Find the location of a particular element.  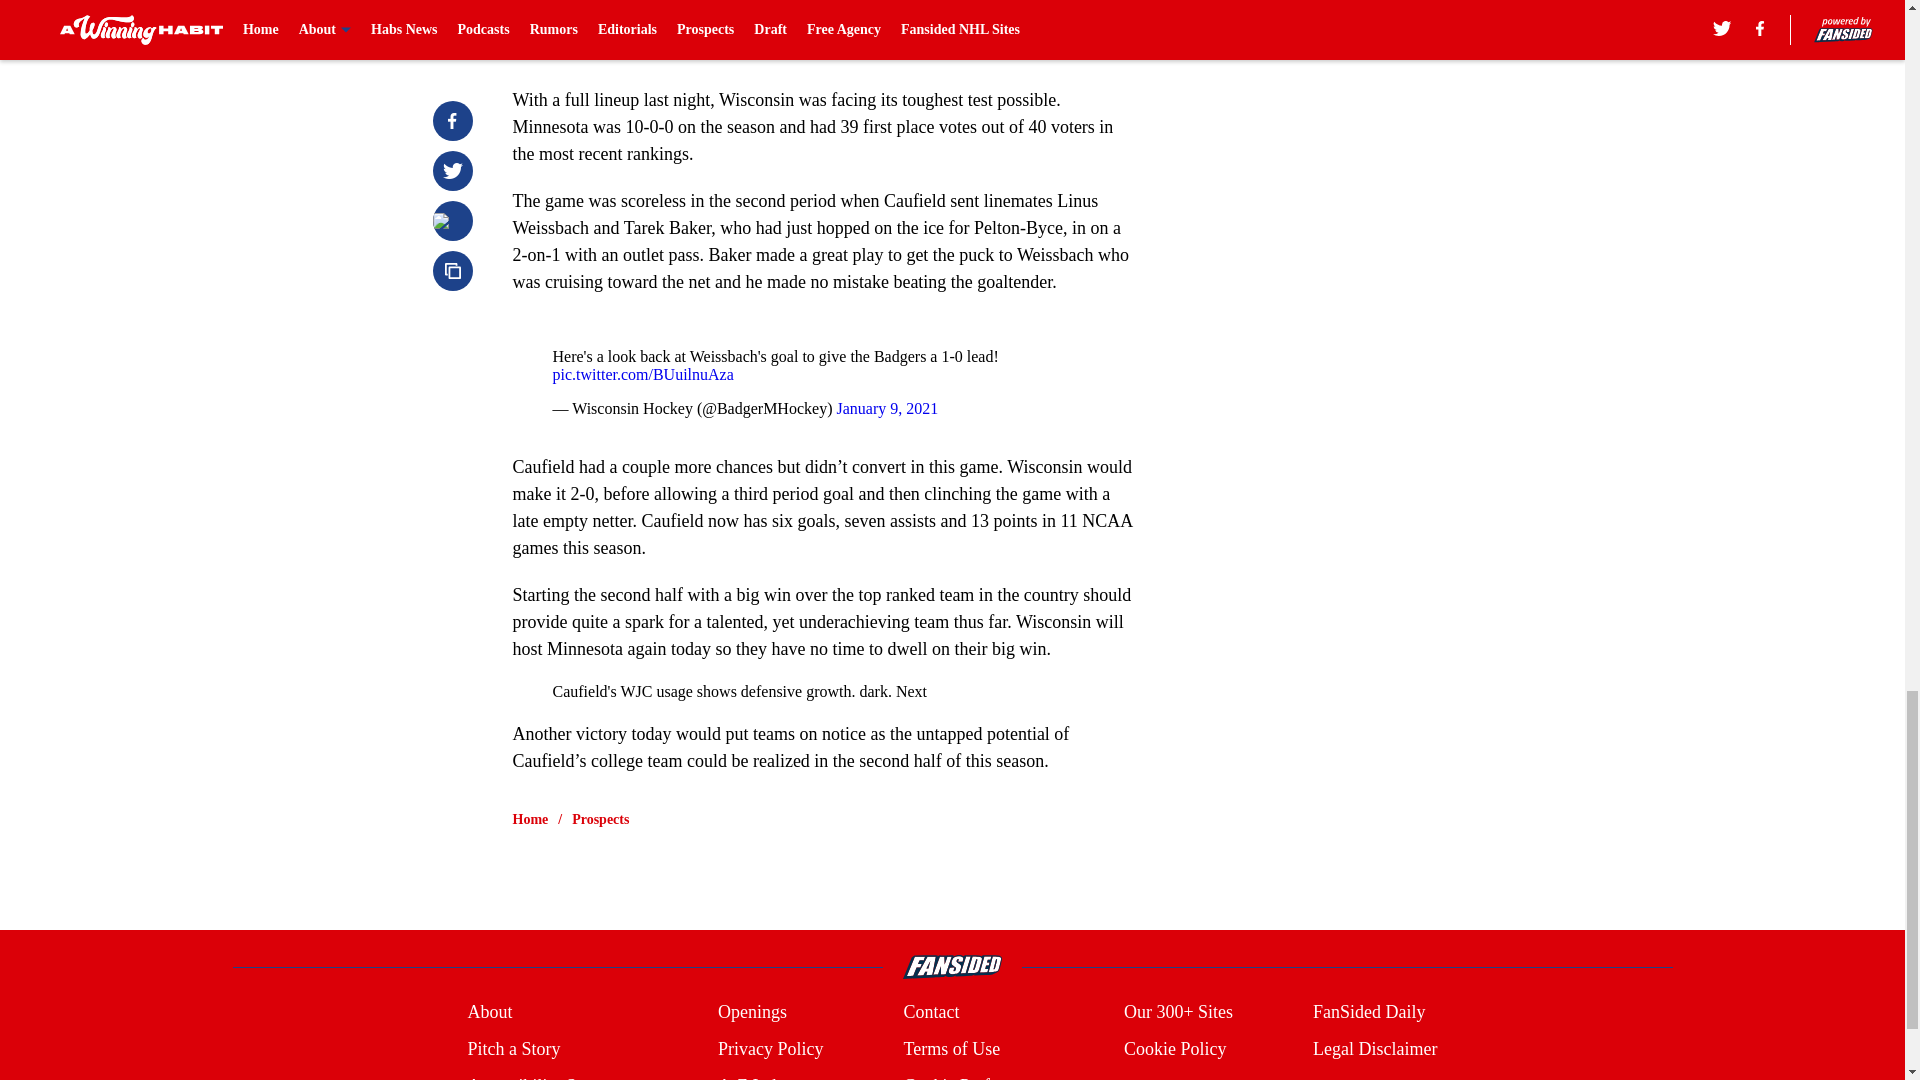

Terms of Use is located at coordinates (951, 1048).